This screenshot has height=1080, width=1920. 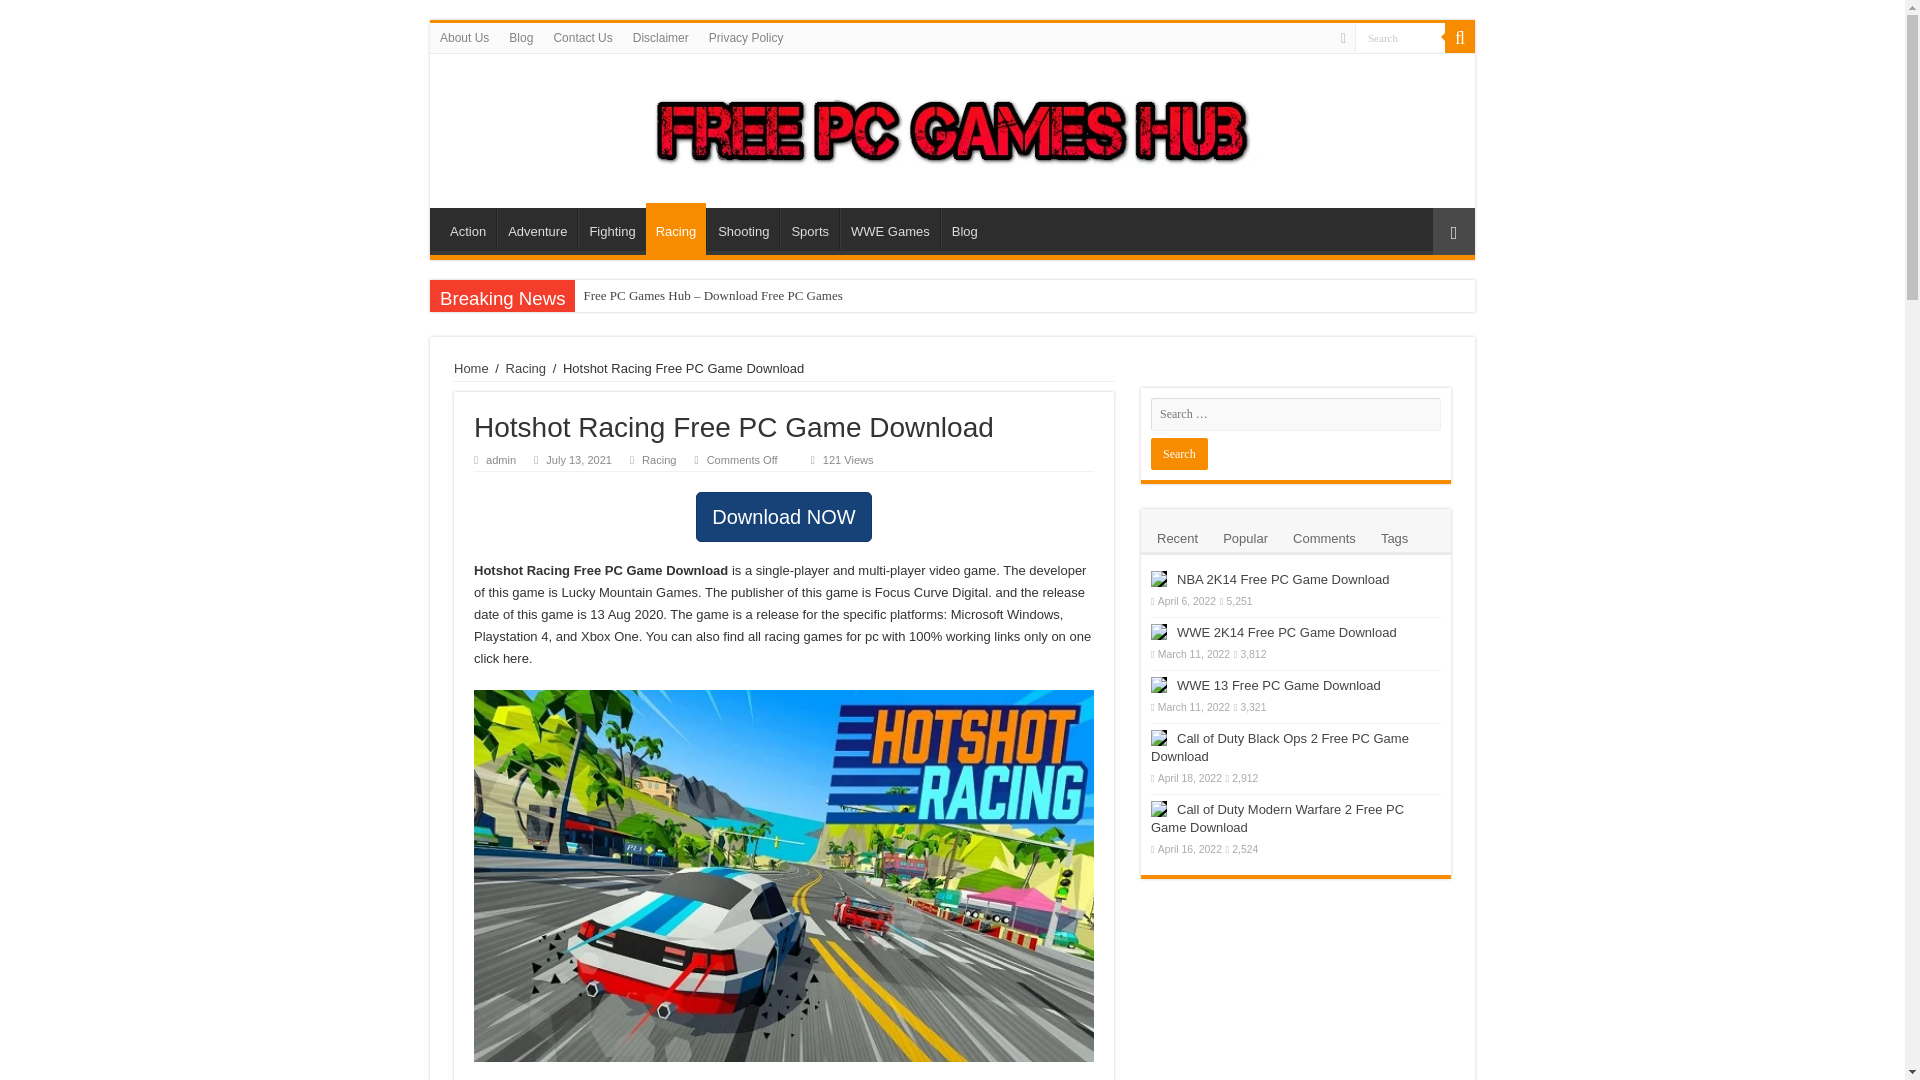 What do you see at coordinates (746, 37) in the screenshot?
I see `Privacy Policy` at bounding box center [746, 37].